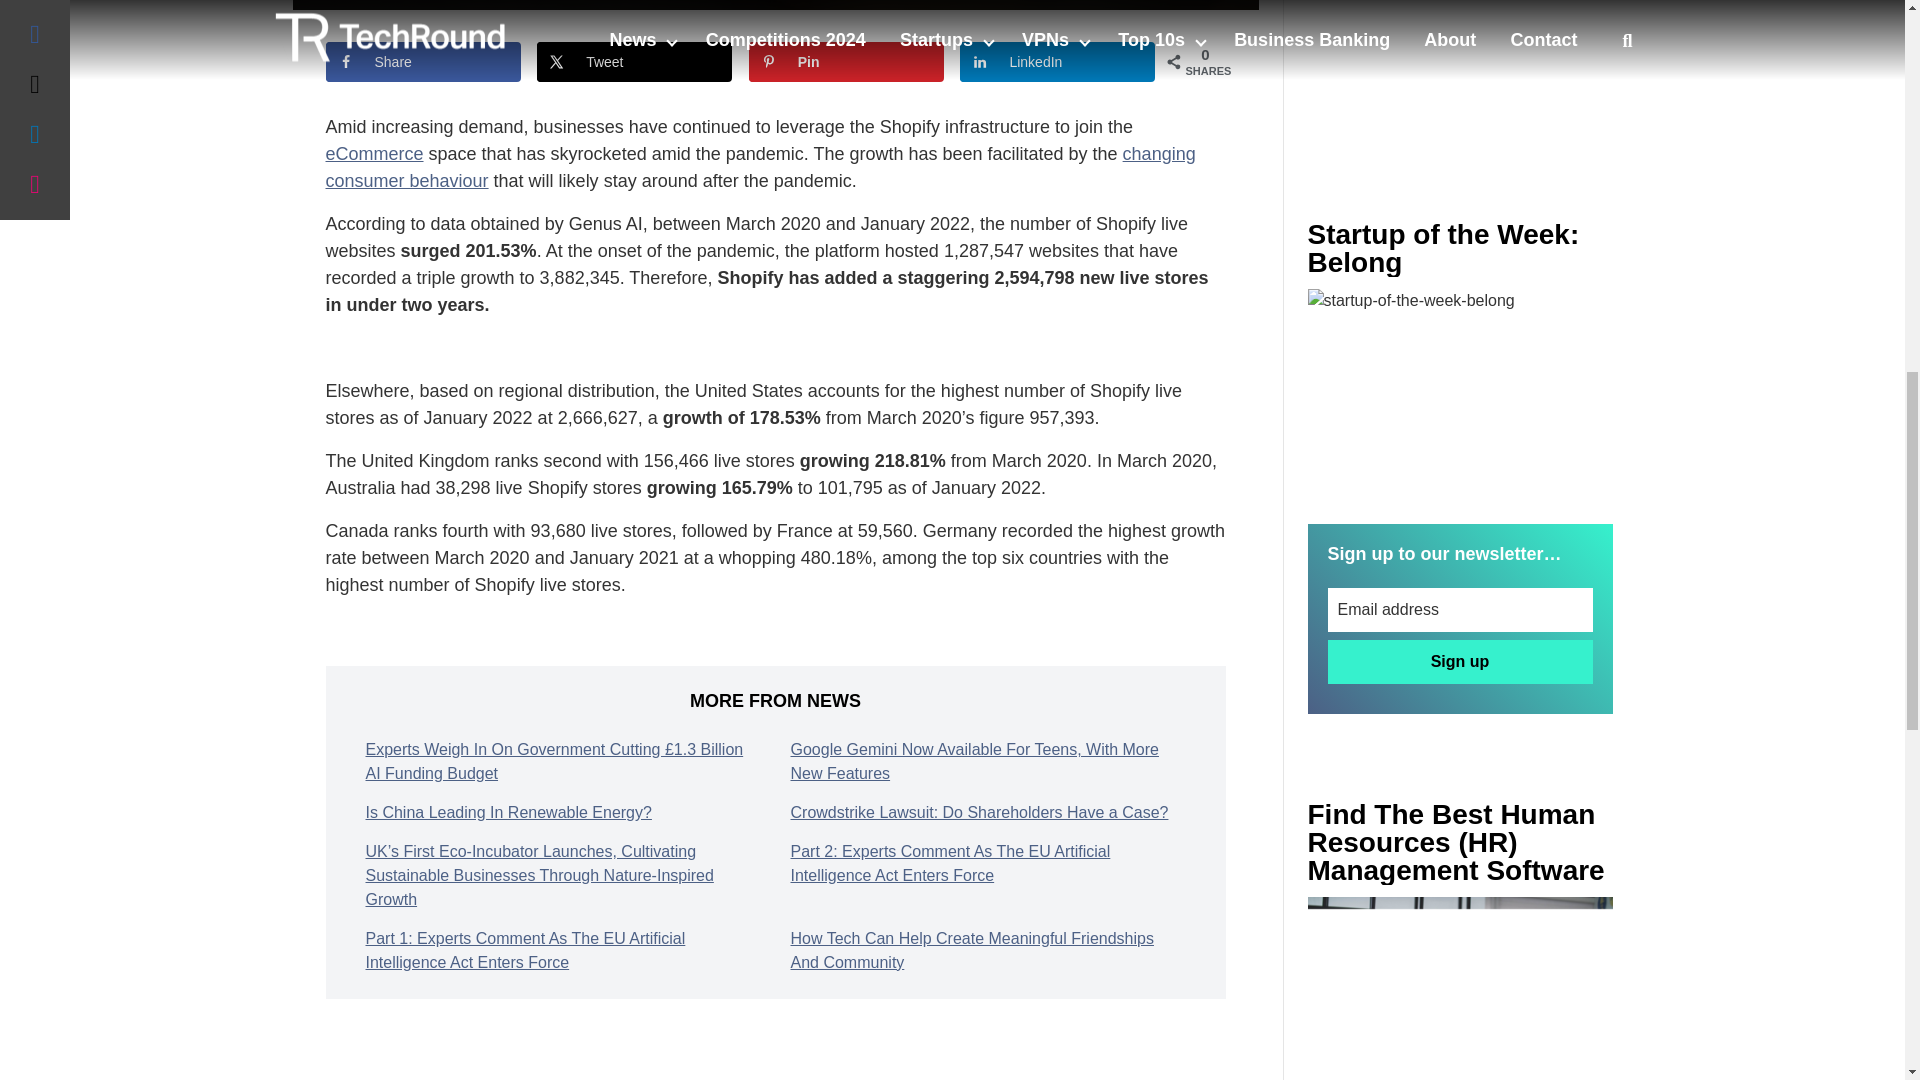  Describe the element at coordinates (846, 62) in the screenshot. I see `Save to Pinterest` at that location.